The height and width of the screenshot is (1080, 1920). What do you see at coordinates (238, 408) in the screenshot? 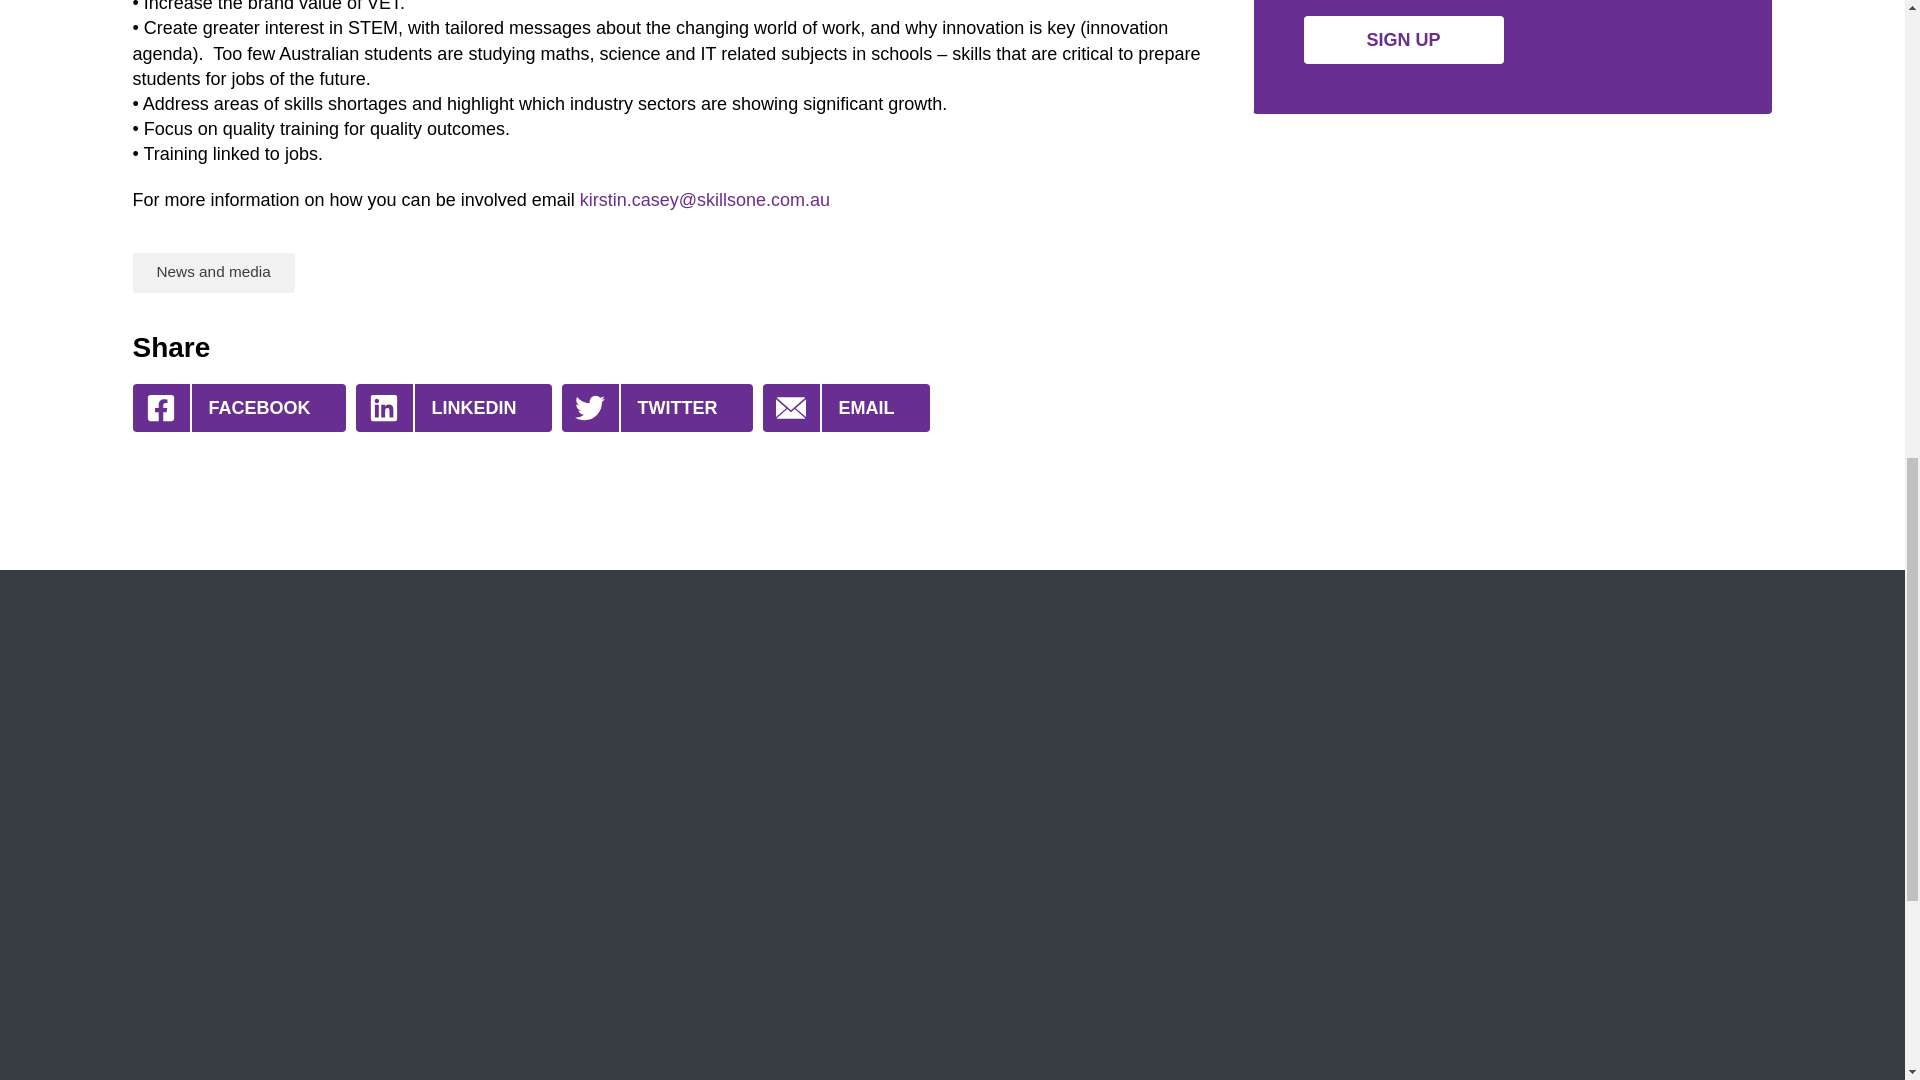
I see `FACEBOOK` at bounding box center [238, 408].